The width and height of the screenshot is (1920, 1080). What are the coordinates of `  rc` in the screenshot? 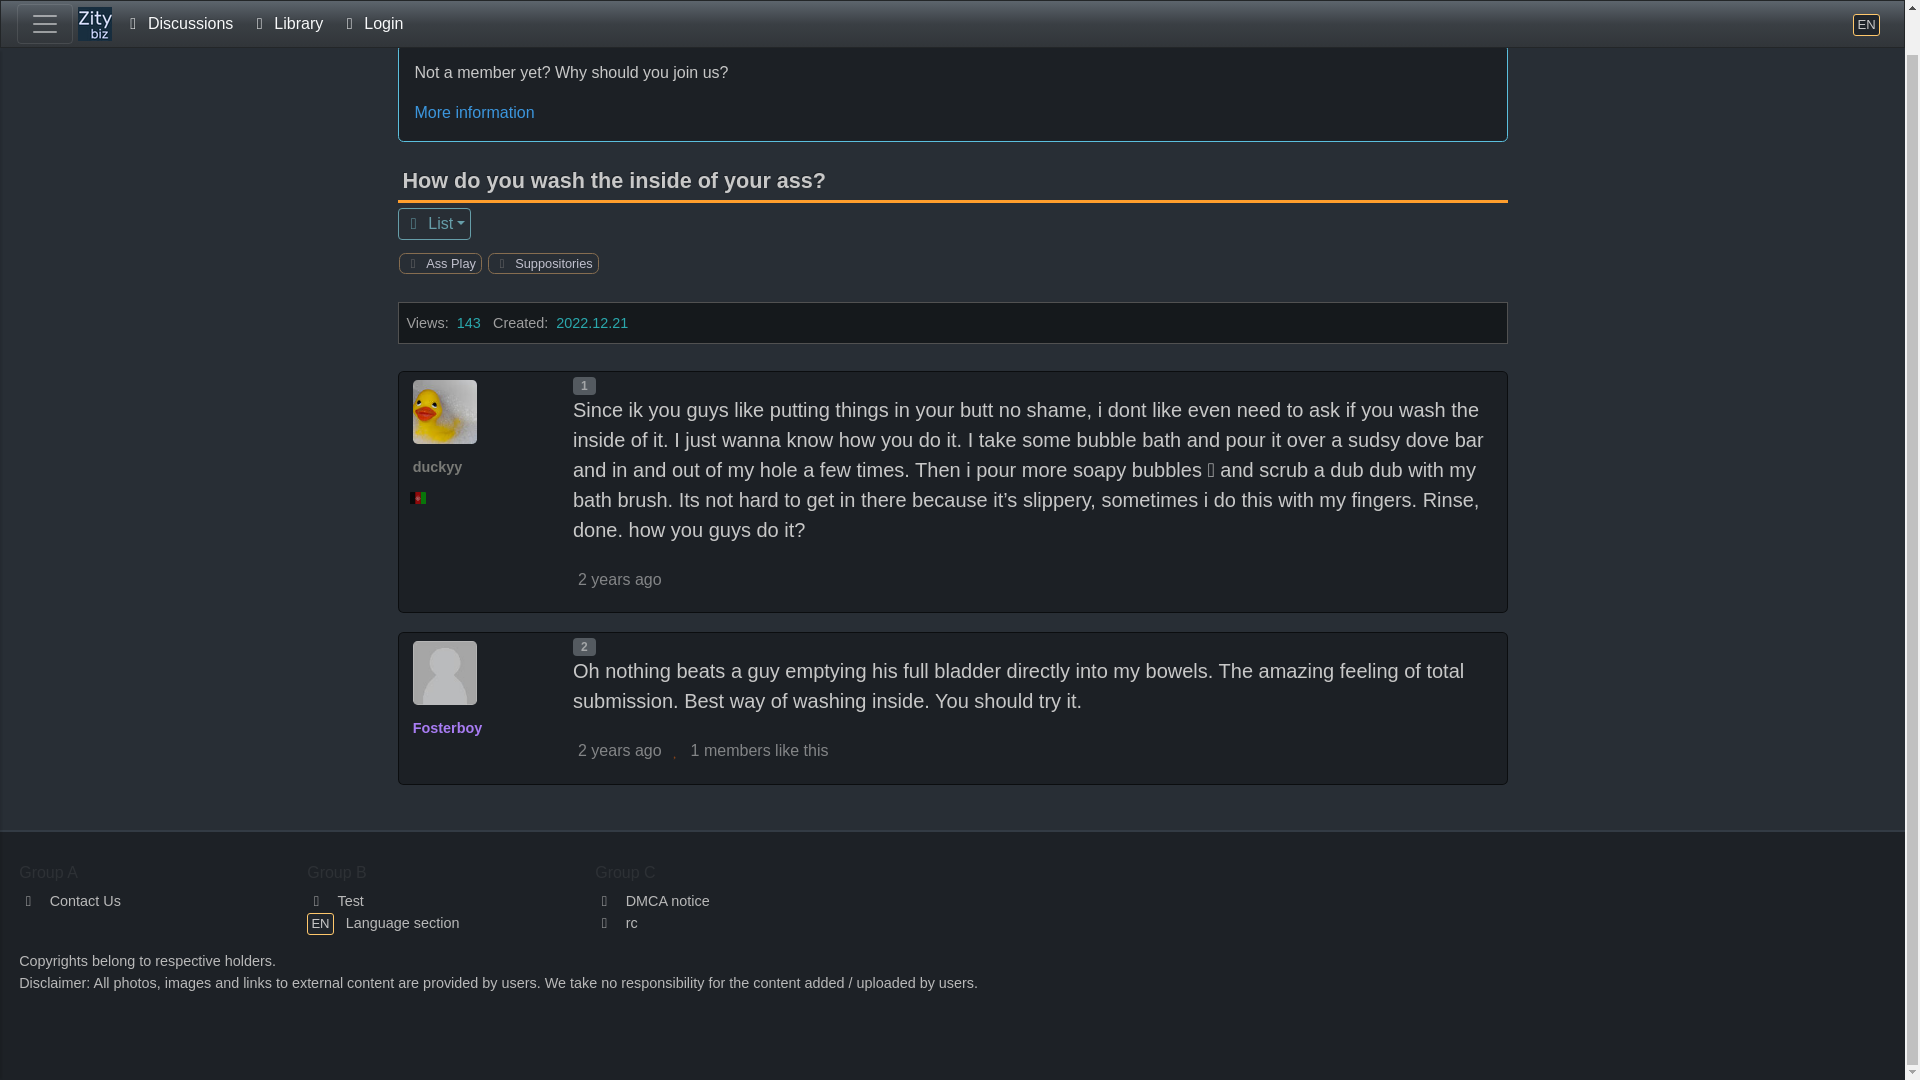 It's located at (616, 922).